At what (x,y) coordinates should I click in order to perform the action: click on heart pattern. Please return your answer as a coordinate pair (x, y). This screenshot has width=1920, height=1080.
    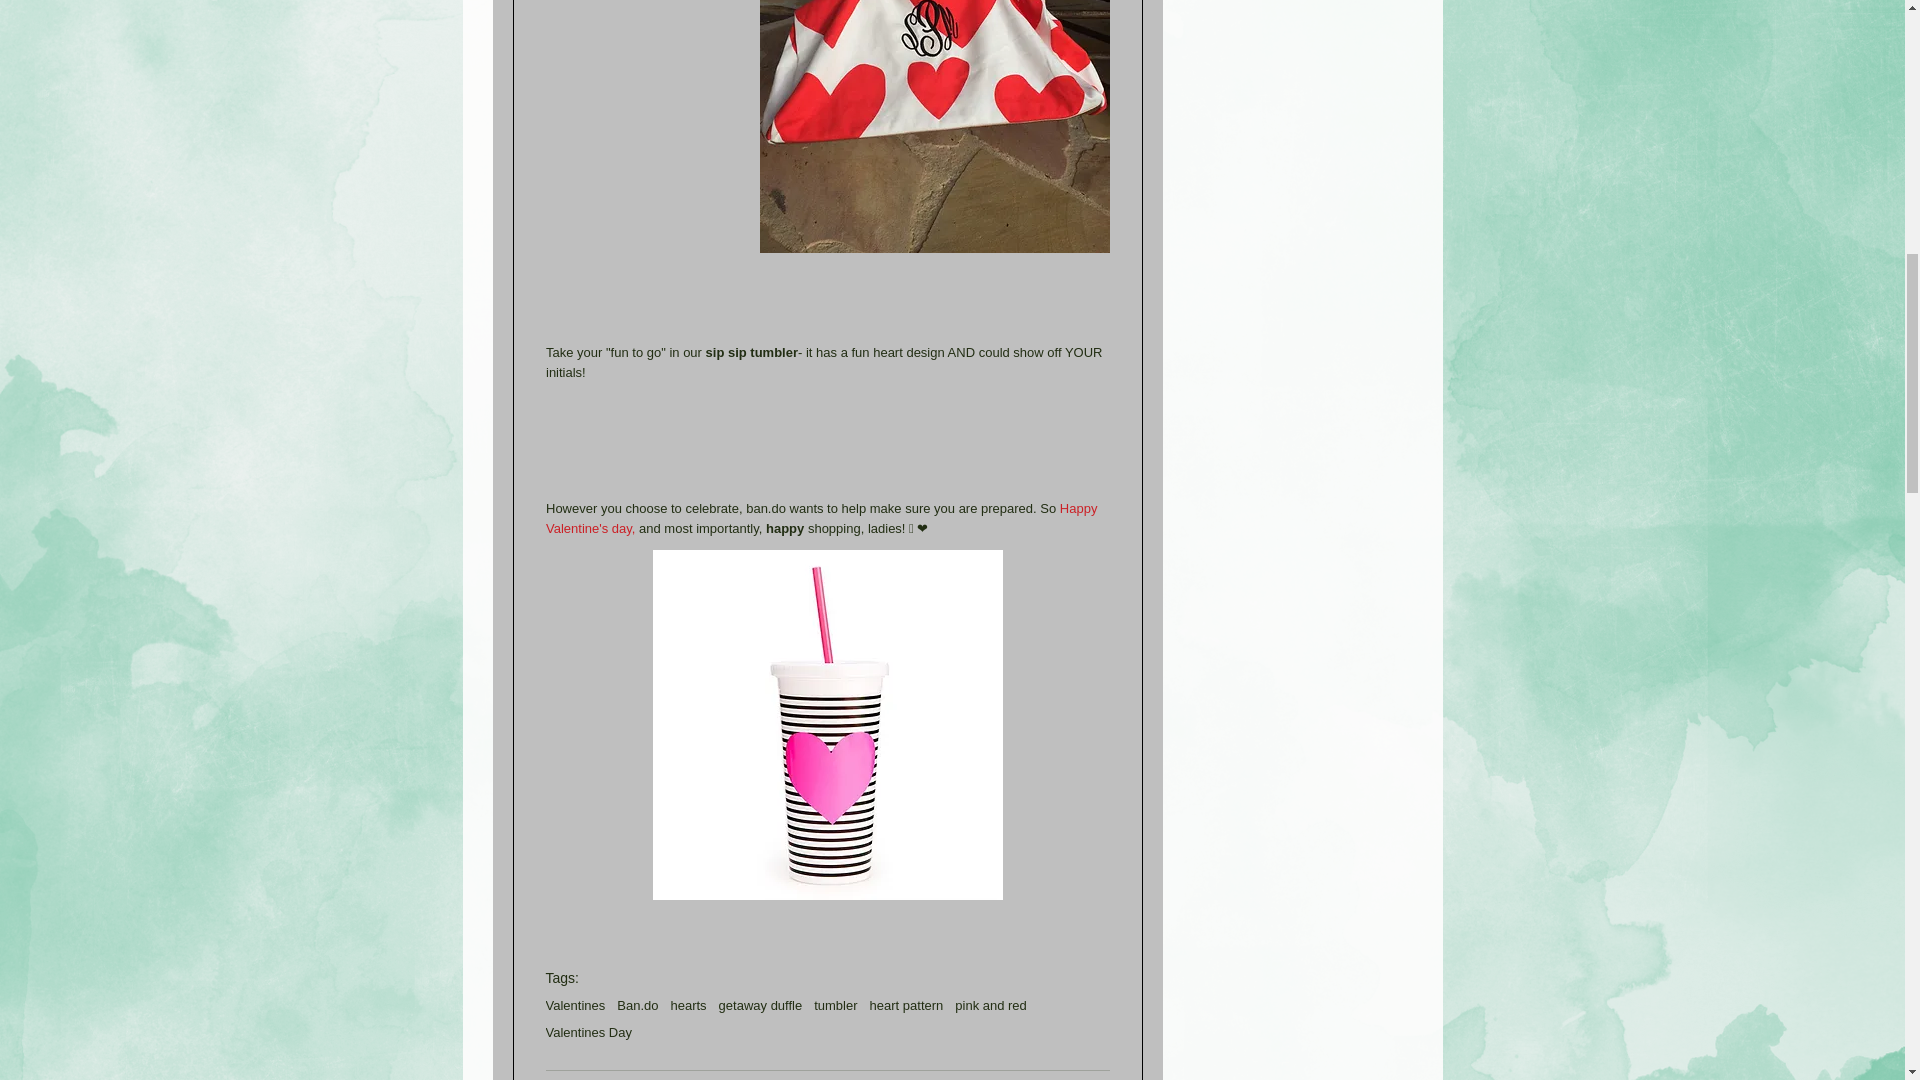
    Looking at the image, I should click on (906, 1005).